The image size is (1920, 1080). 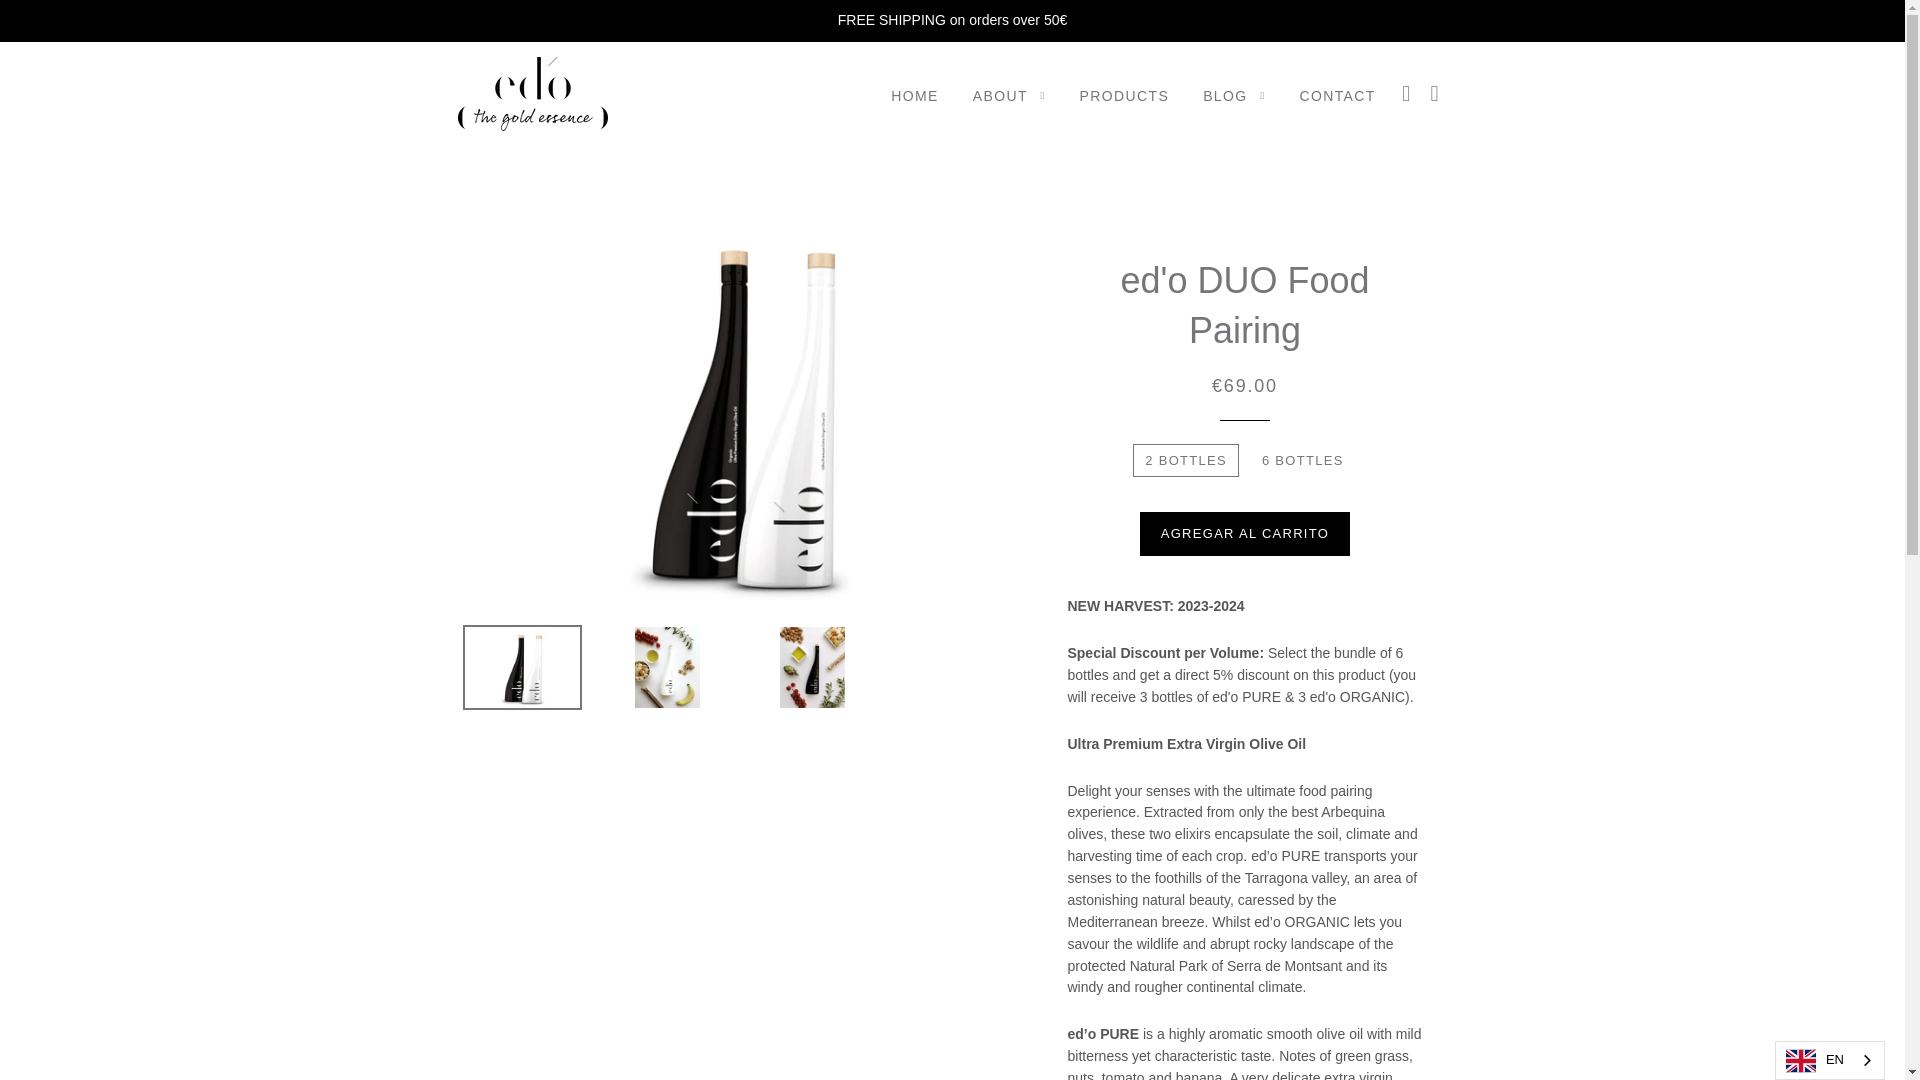 What do you see at coordinates (914, 97) in the screenshot?
I see `HOME` at bounding box center [914, 97].